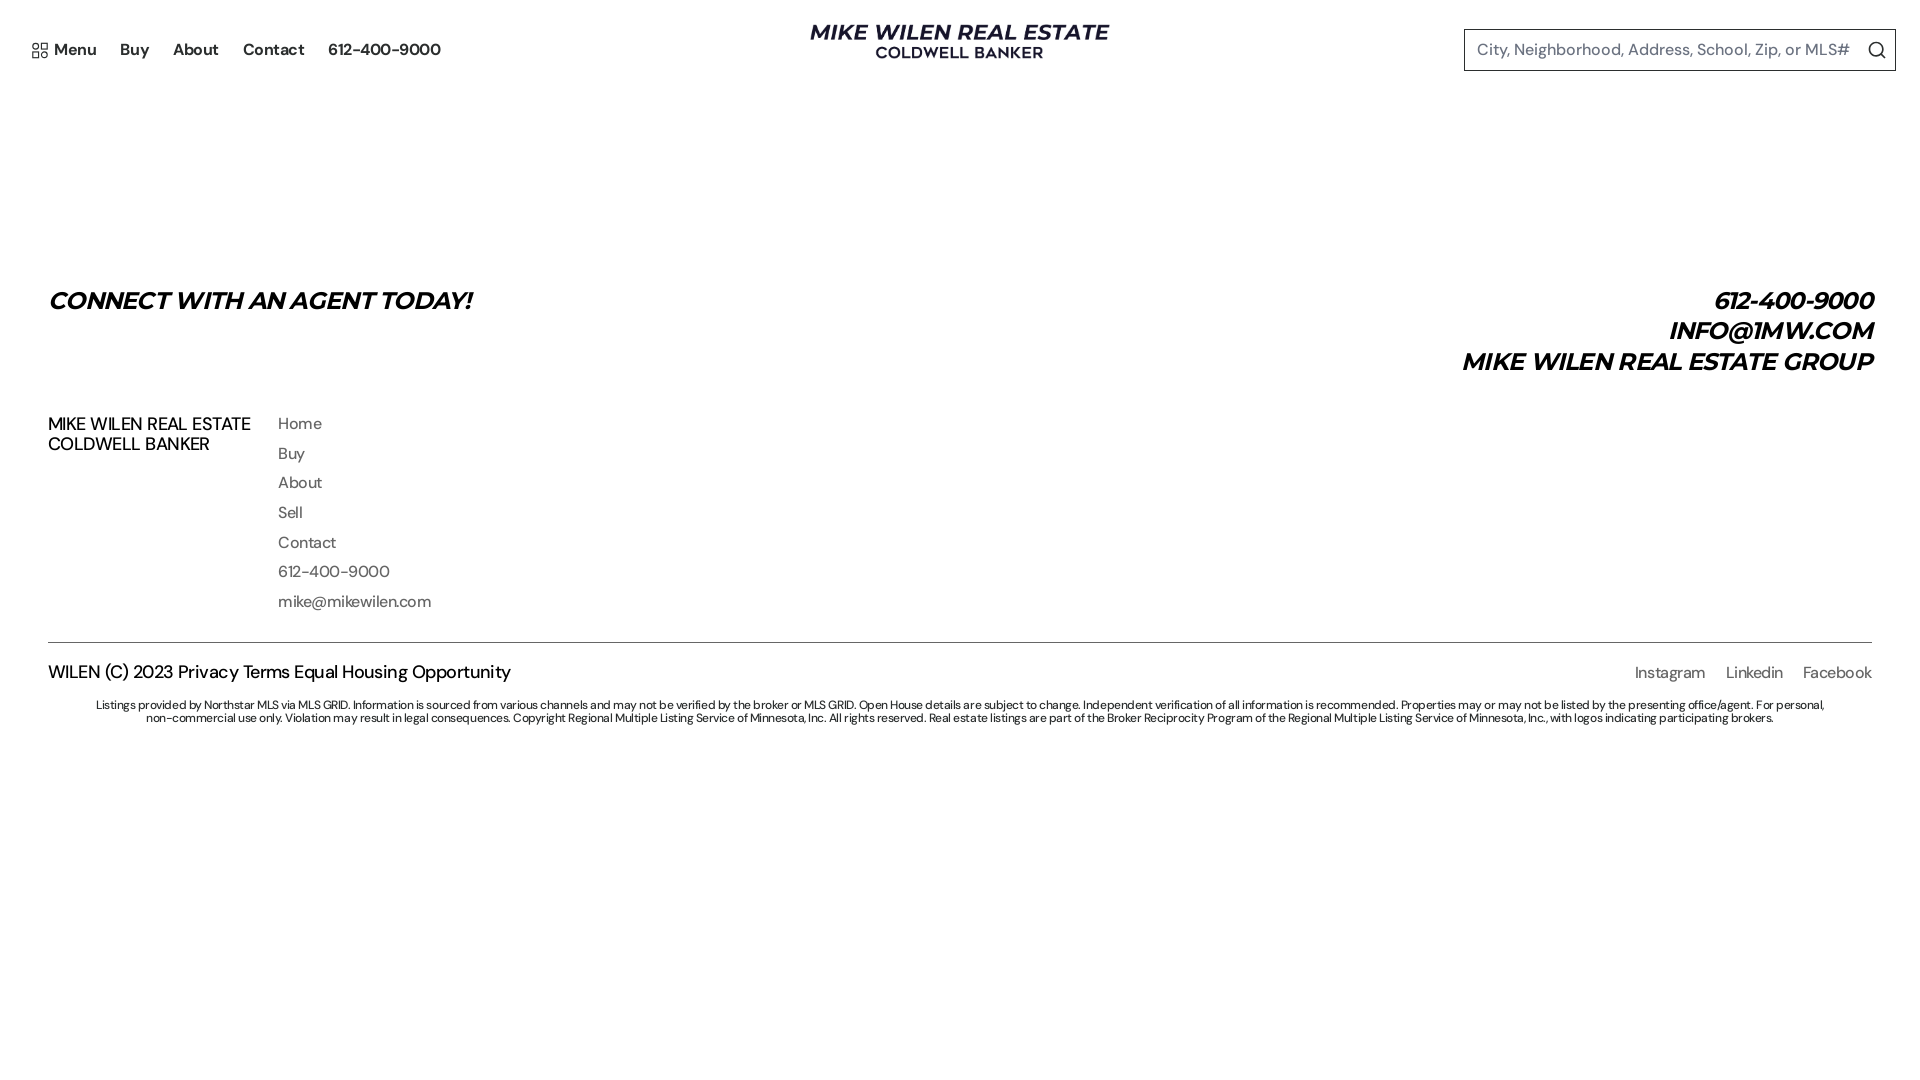 This screenshot has width=1920, height=1080. What do you see at coordinates (64, 50) in the screenshot?
I see `Menu` at bounding box center [64, 50].